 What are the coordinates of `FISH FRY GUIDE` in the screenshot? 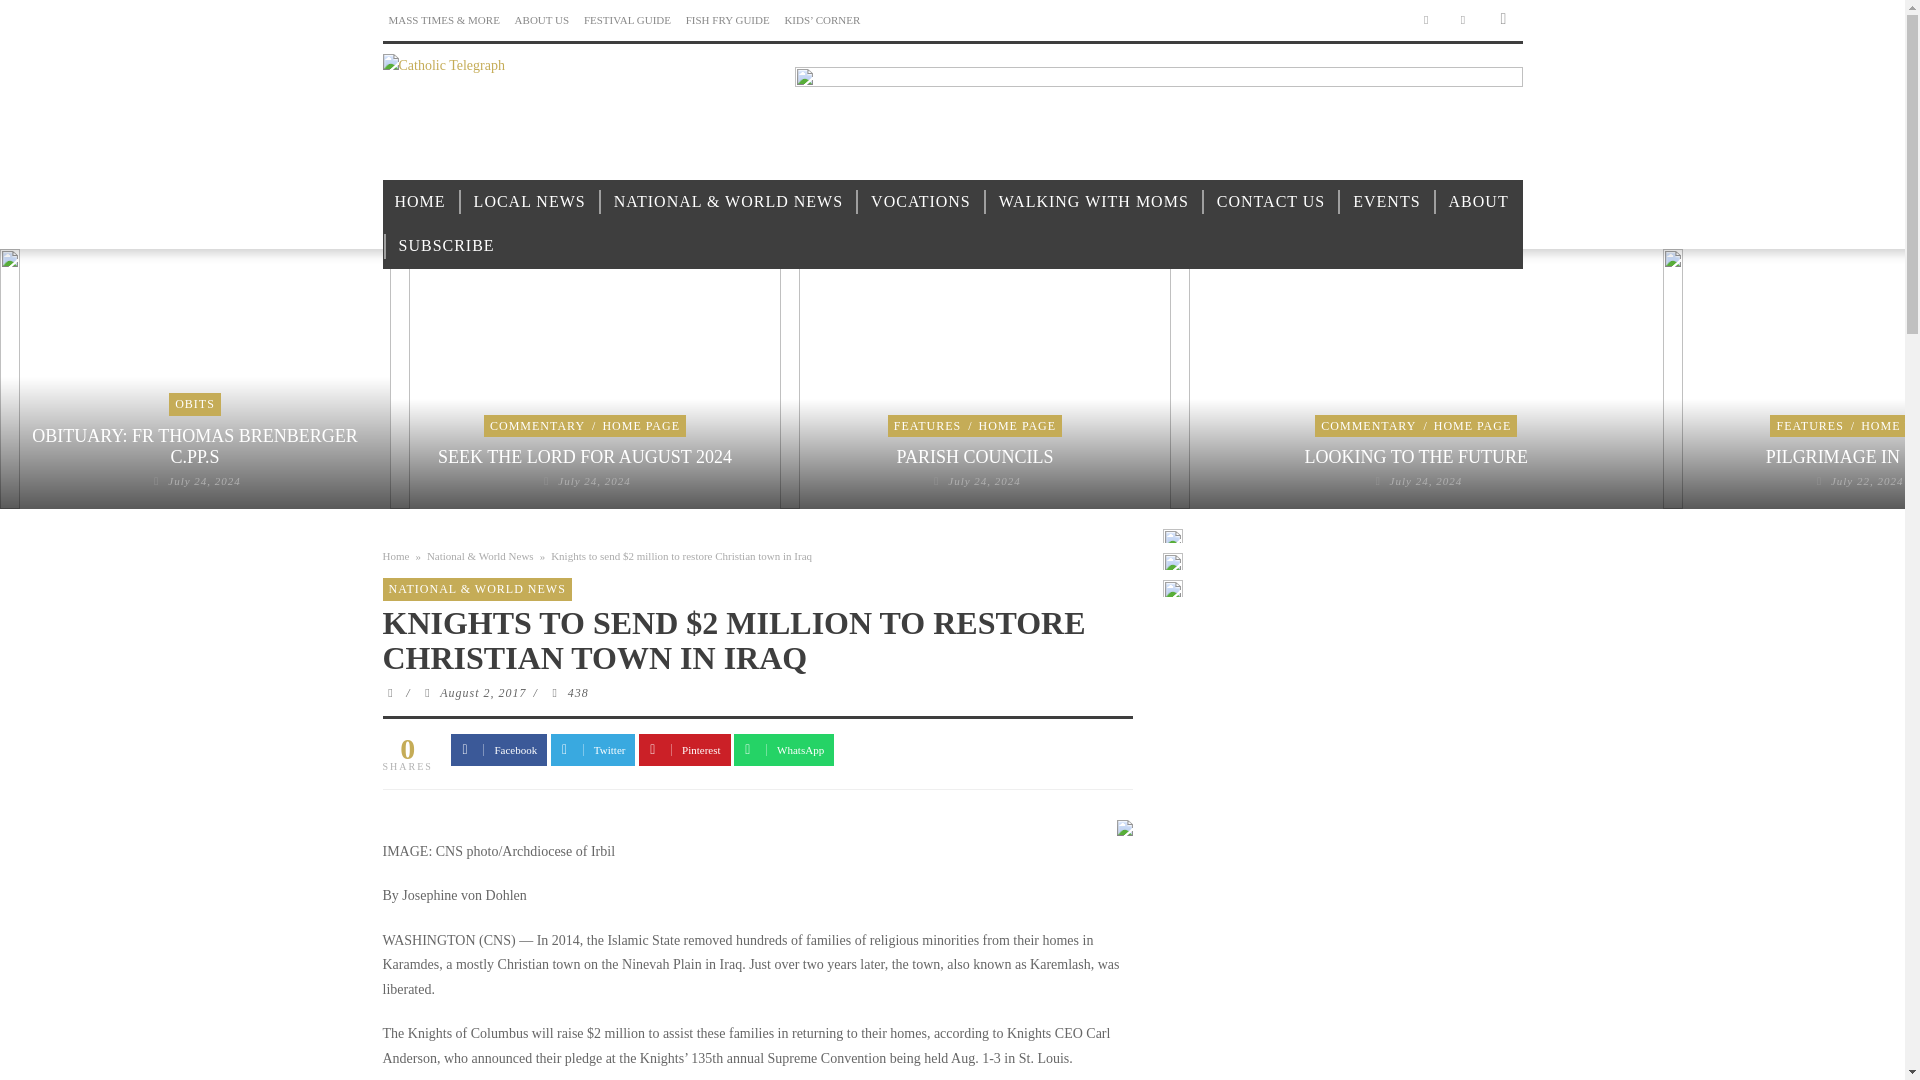 It's located at (727, 20).